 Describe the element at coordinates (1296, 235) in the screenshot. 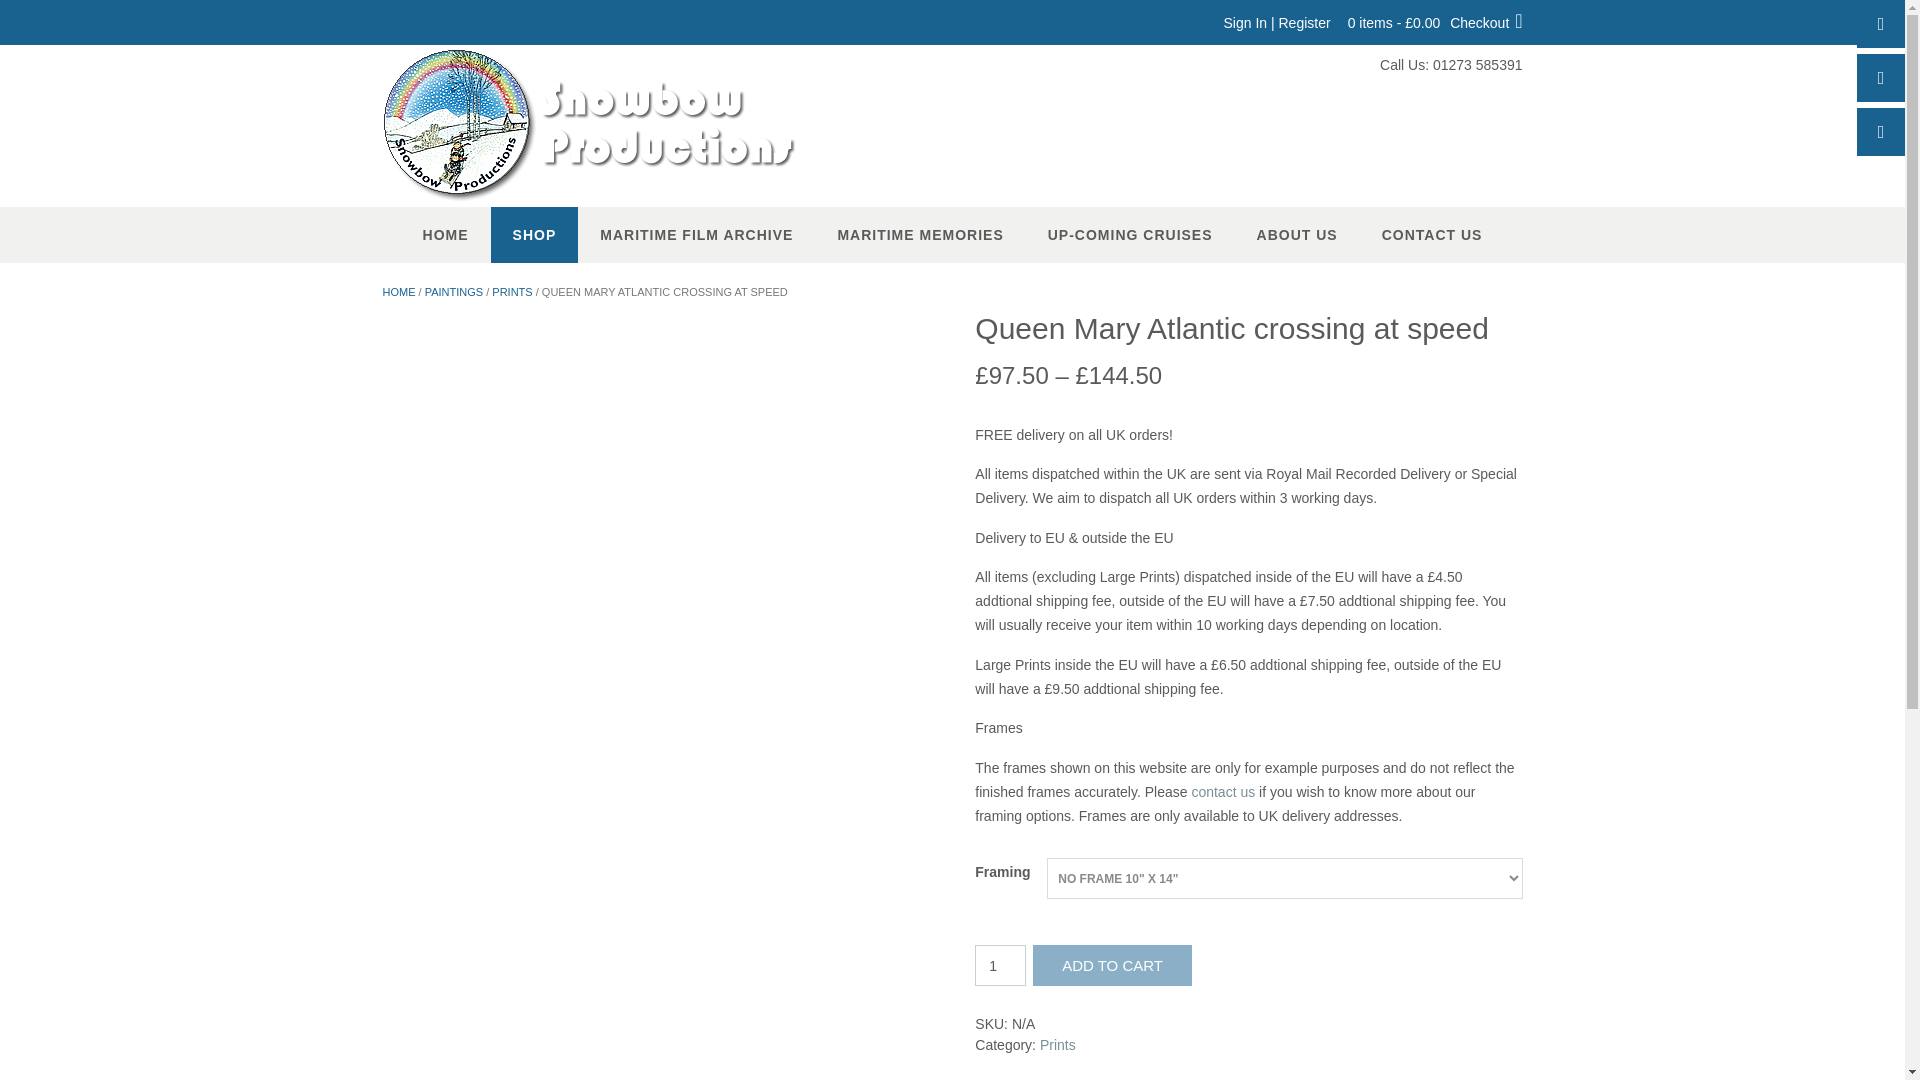

I see `ABOUT US` at that location.